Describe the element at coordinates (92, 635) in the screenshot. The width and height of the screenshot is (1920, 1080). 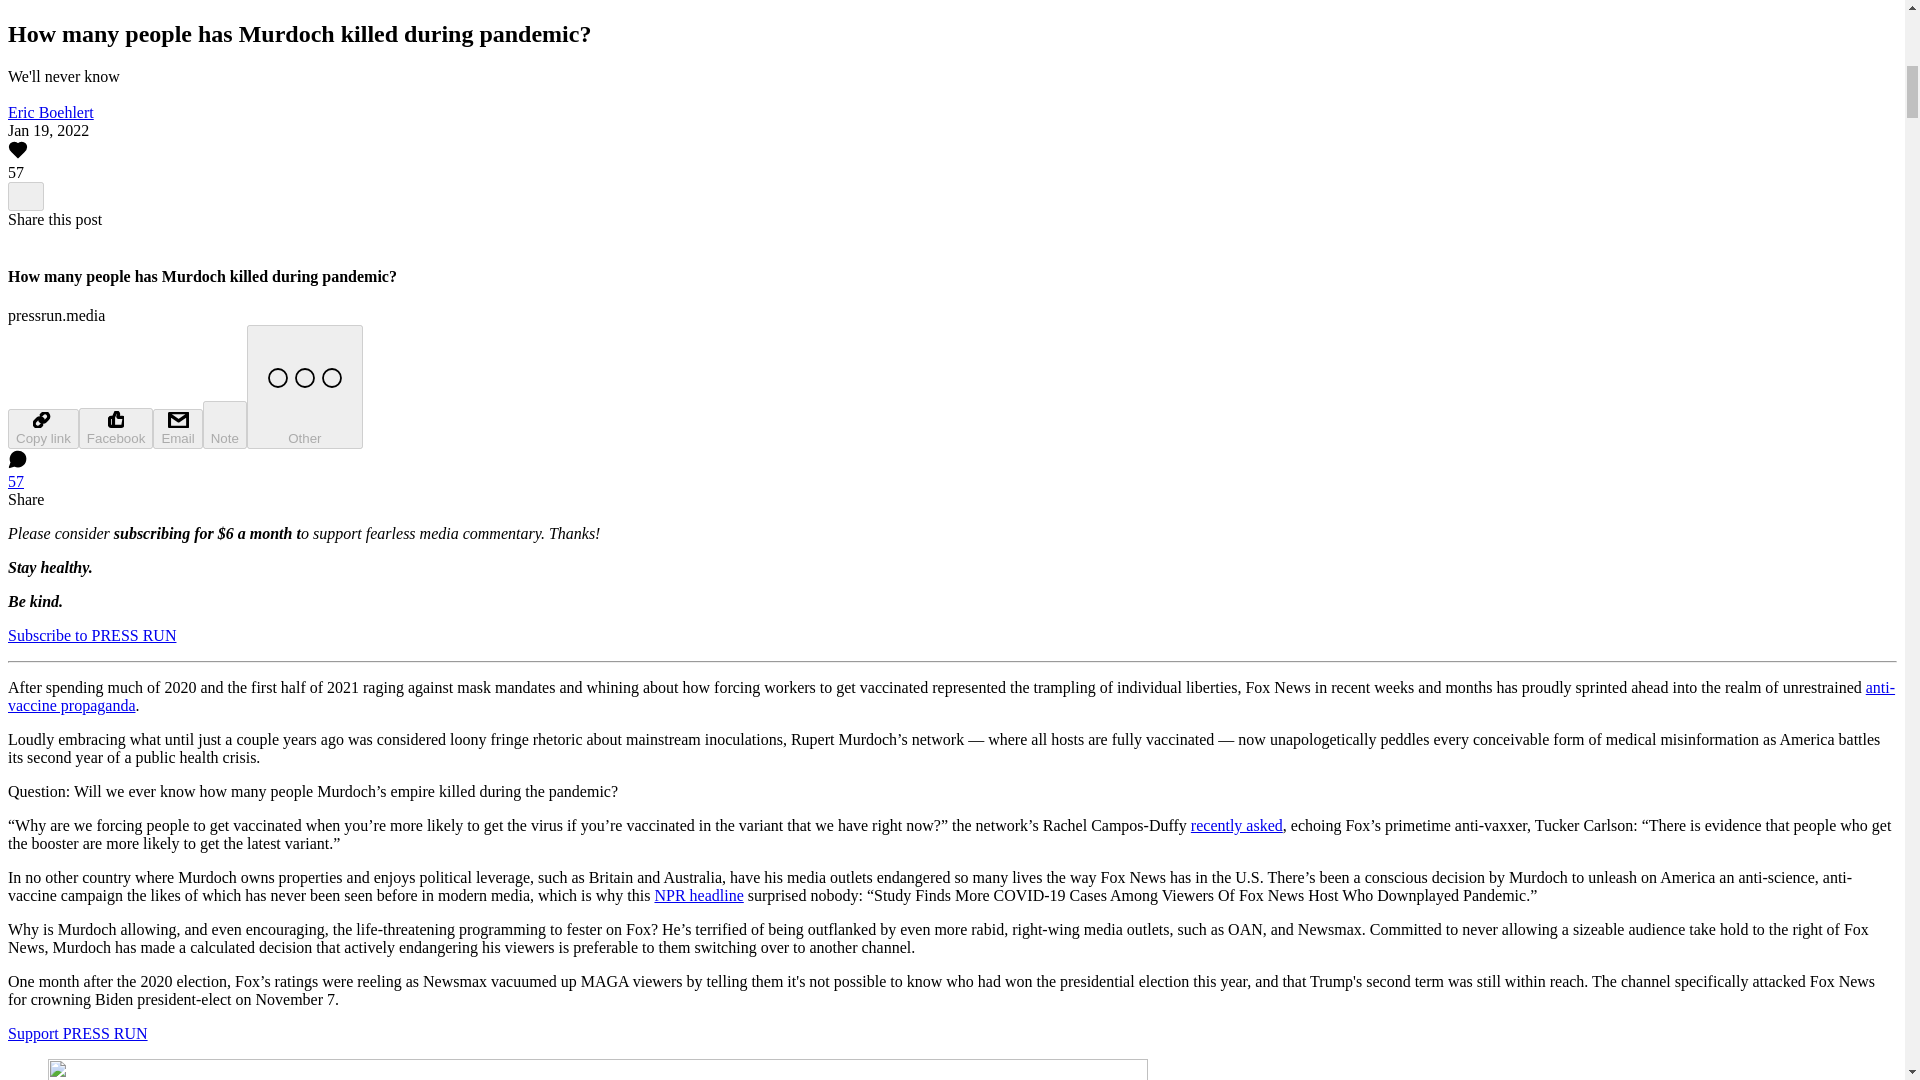
I see `Subscribe to PRESS RUN` at that location.